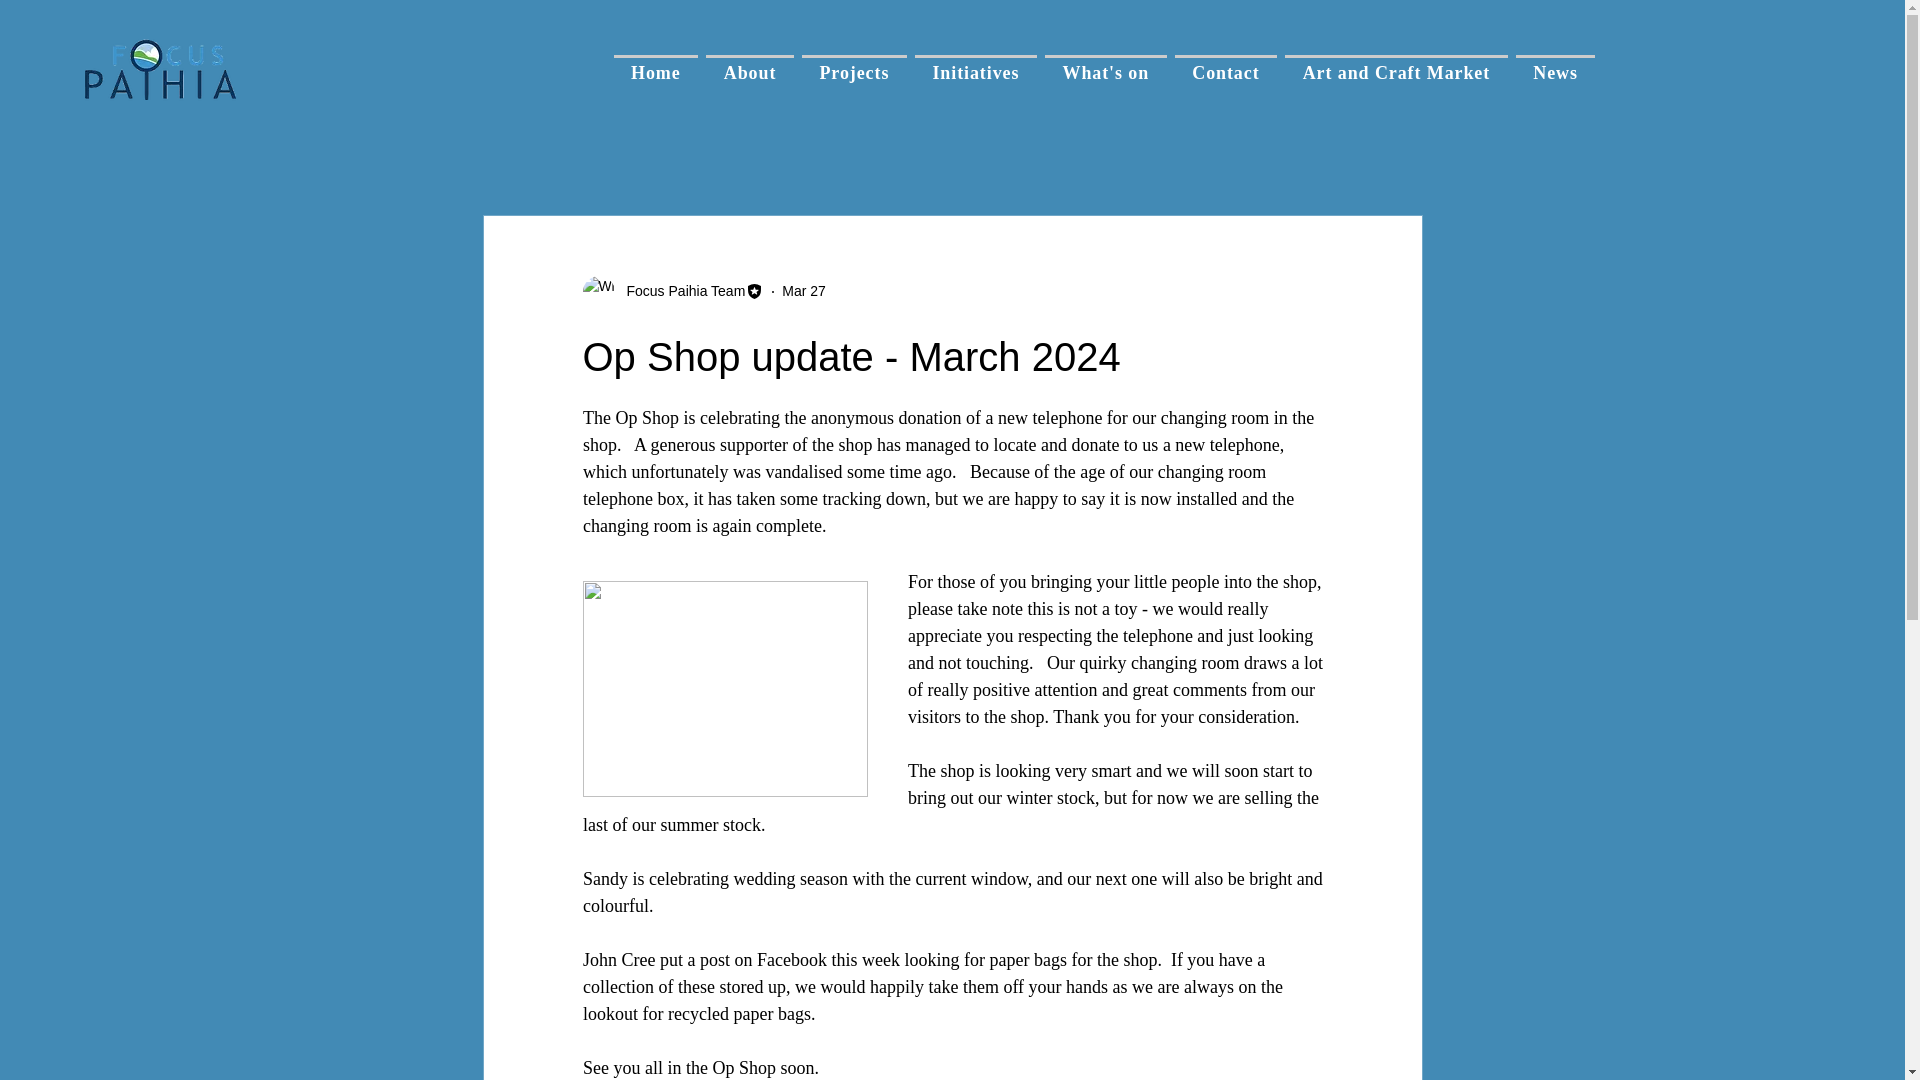 This screenshot has width=1920, height=1080. Describe the element at coordinates (656, 72) in the screenshot. I see `Home` at that location.